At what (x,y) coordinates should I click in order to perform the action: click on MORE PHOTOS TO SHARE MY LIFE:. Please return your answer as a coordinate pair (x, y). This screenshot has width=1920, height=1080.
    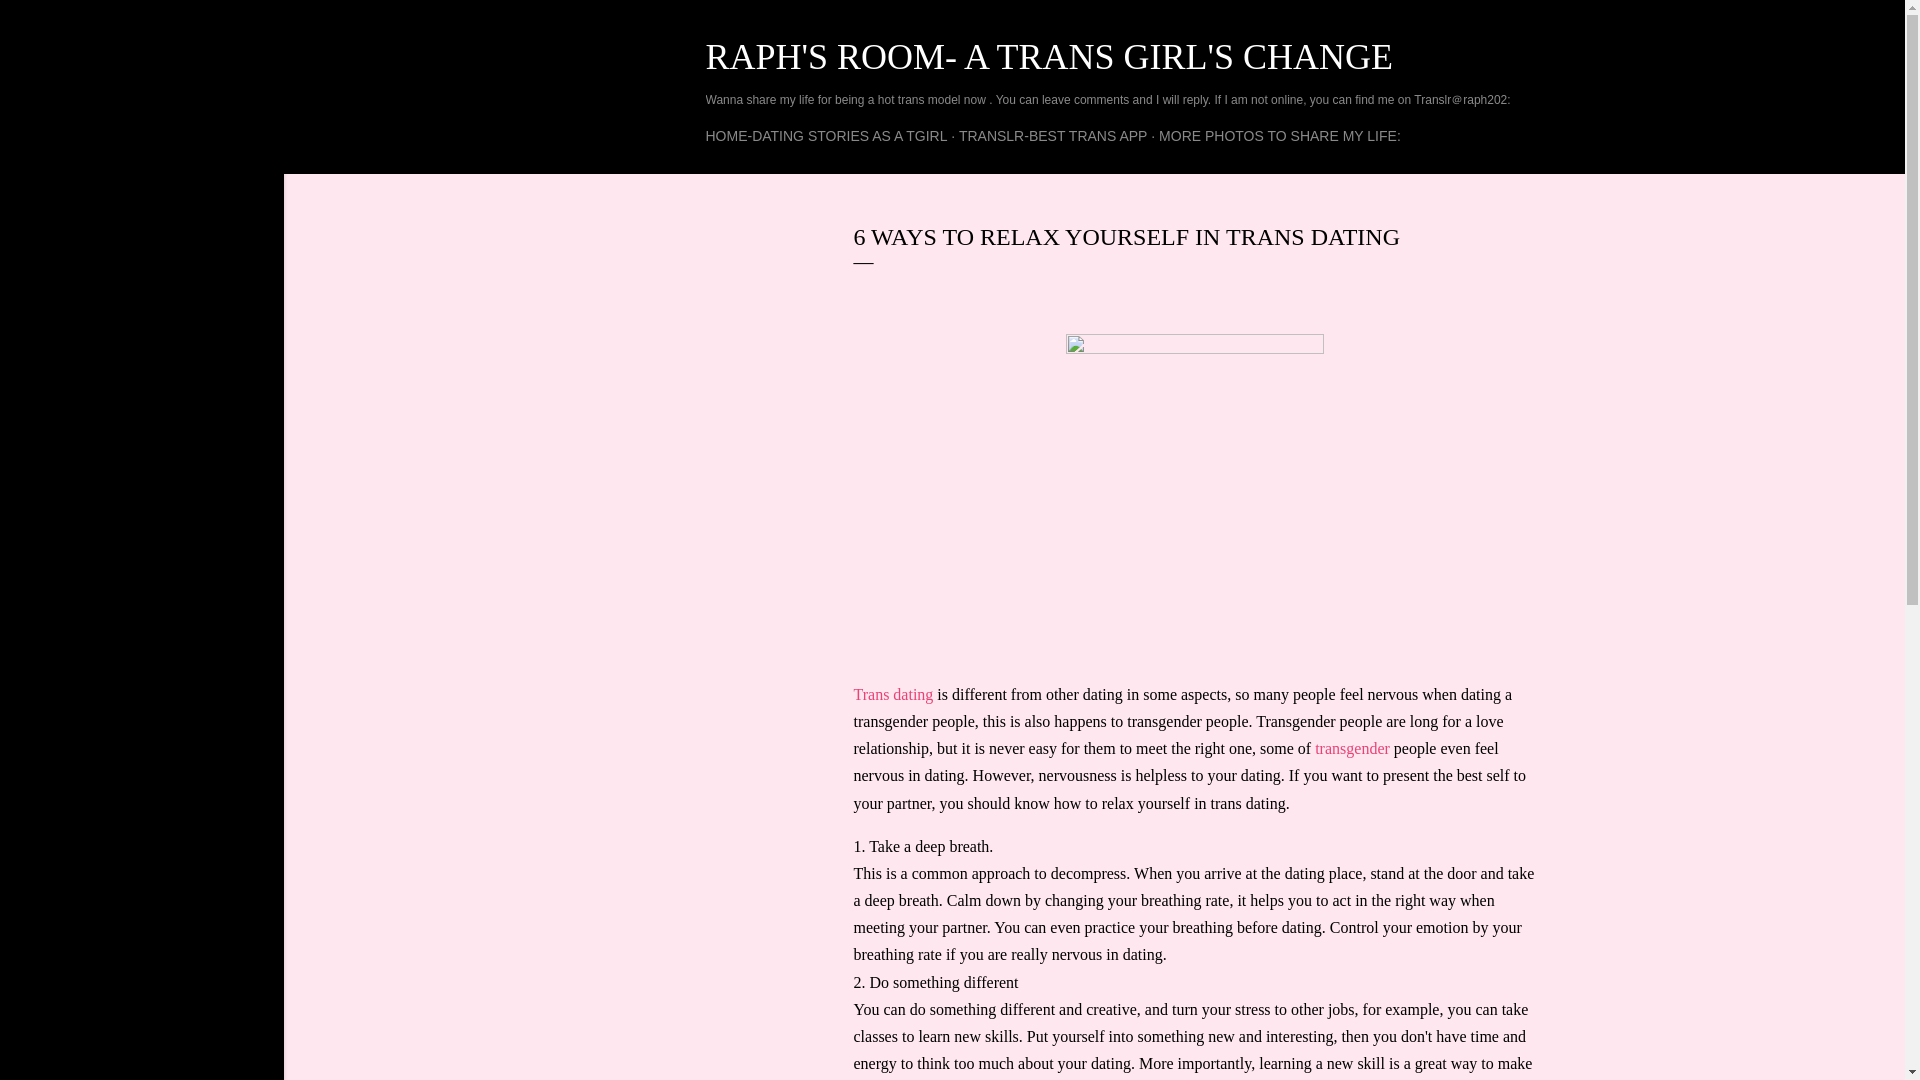
    Looking at the image, I should click on (1280, 136).